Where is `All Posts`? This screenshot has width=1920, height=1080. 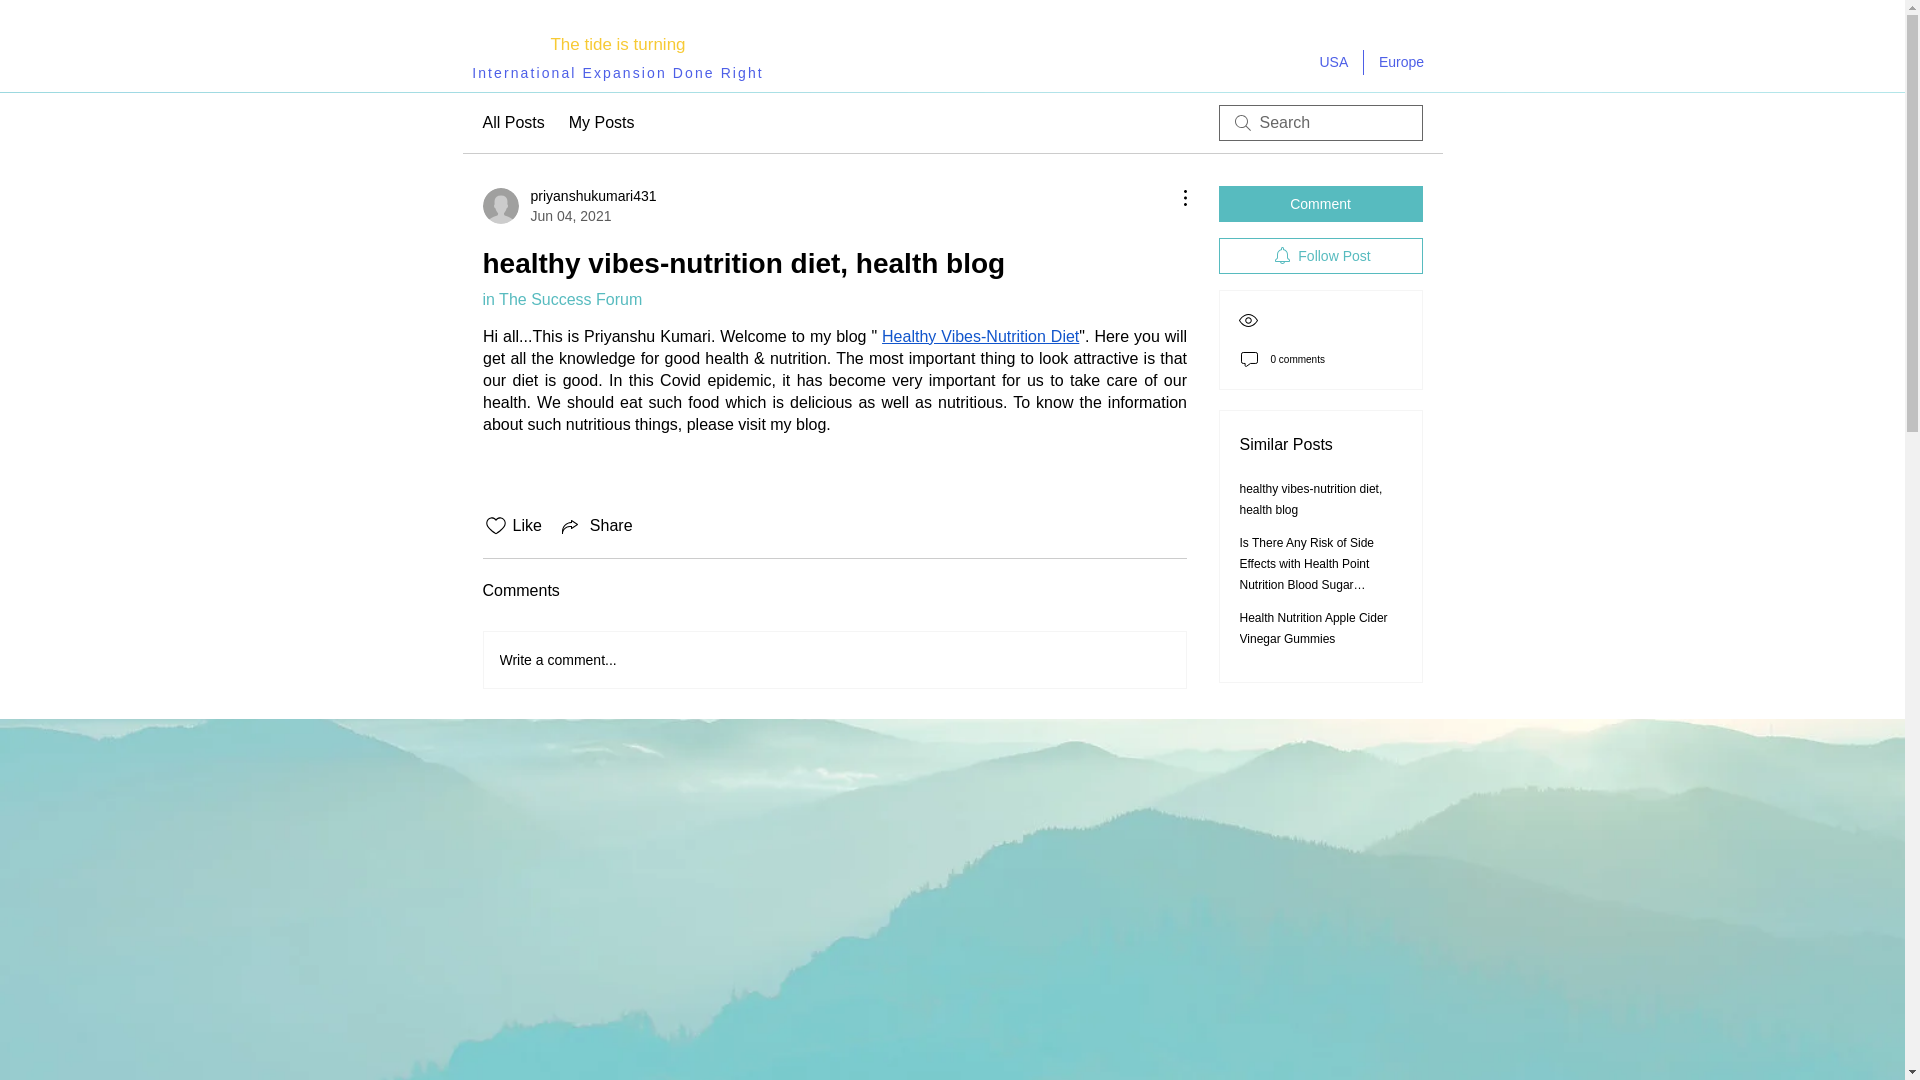 All Posts is located at coordinates (512, 123).